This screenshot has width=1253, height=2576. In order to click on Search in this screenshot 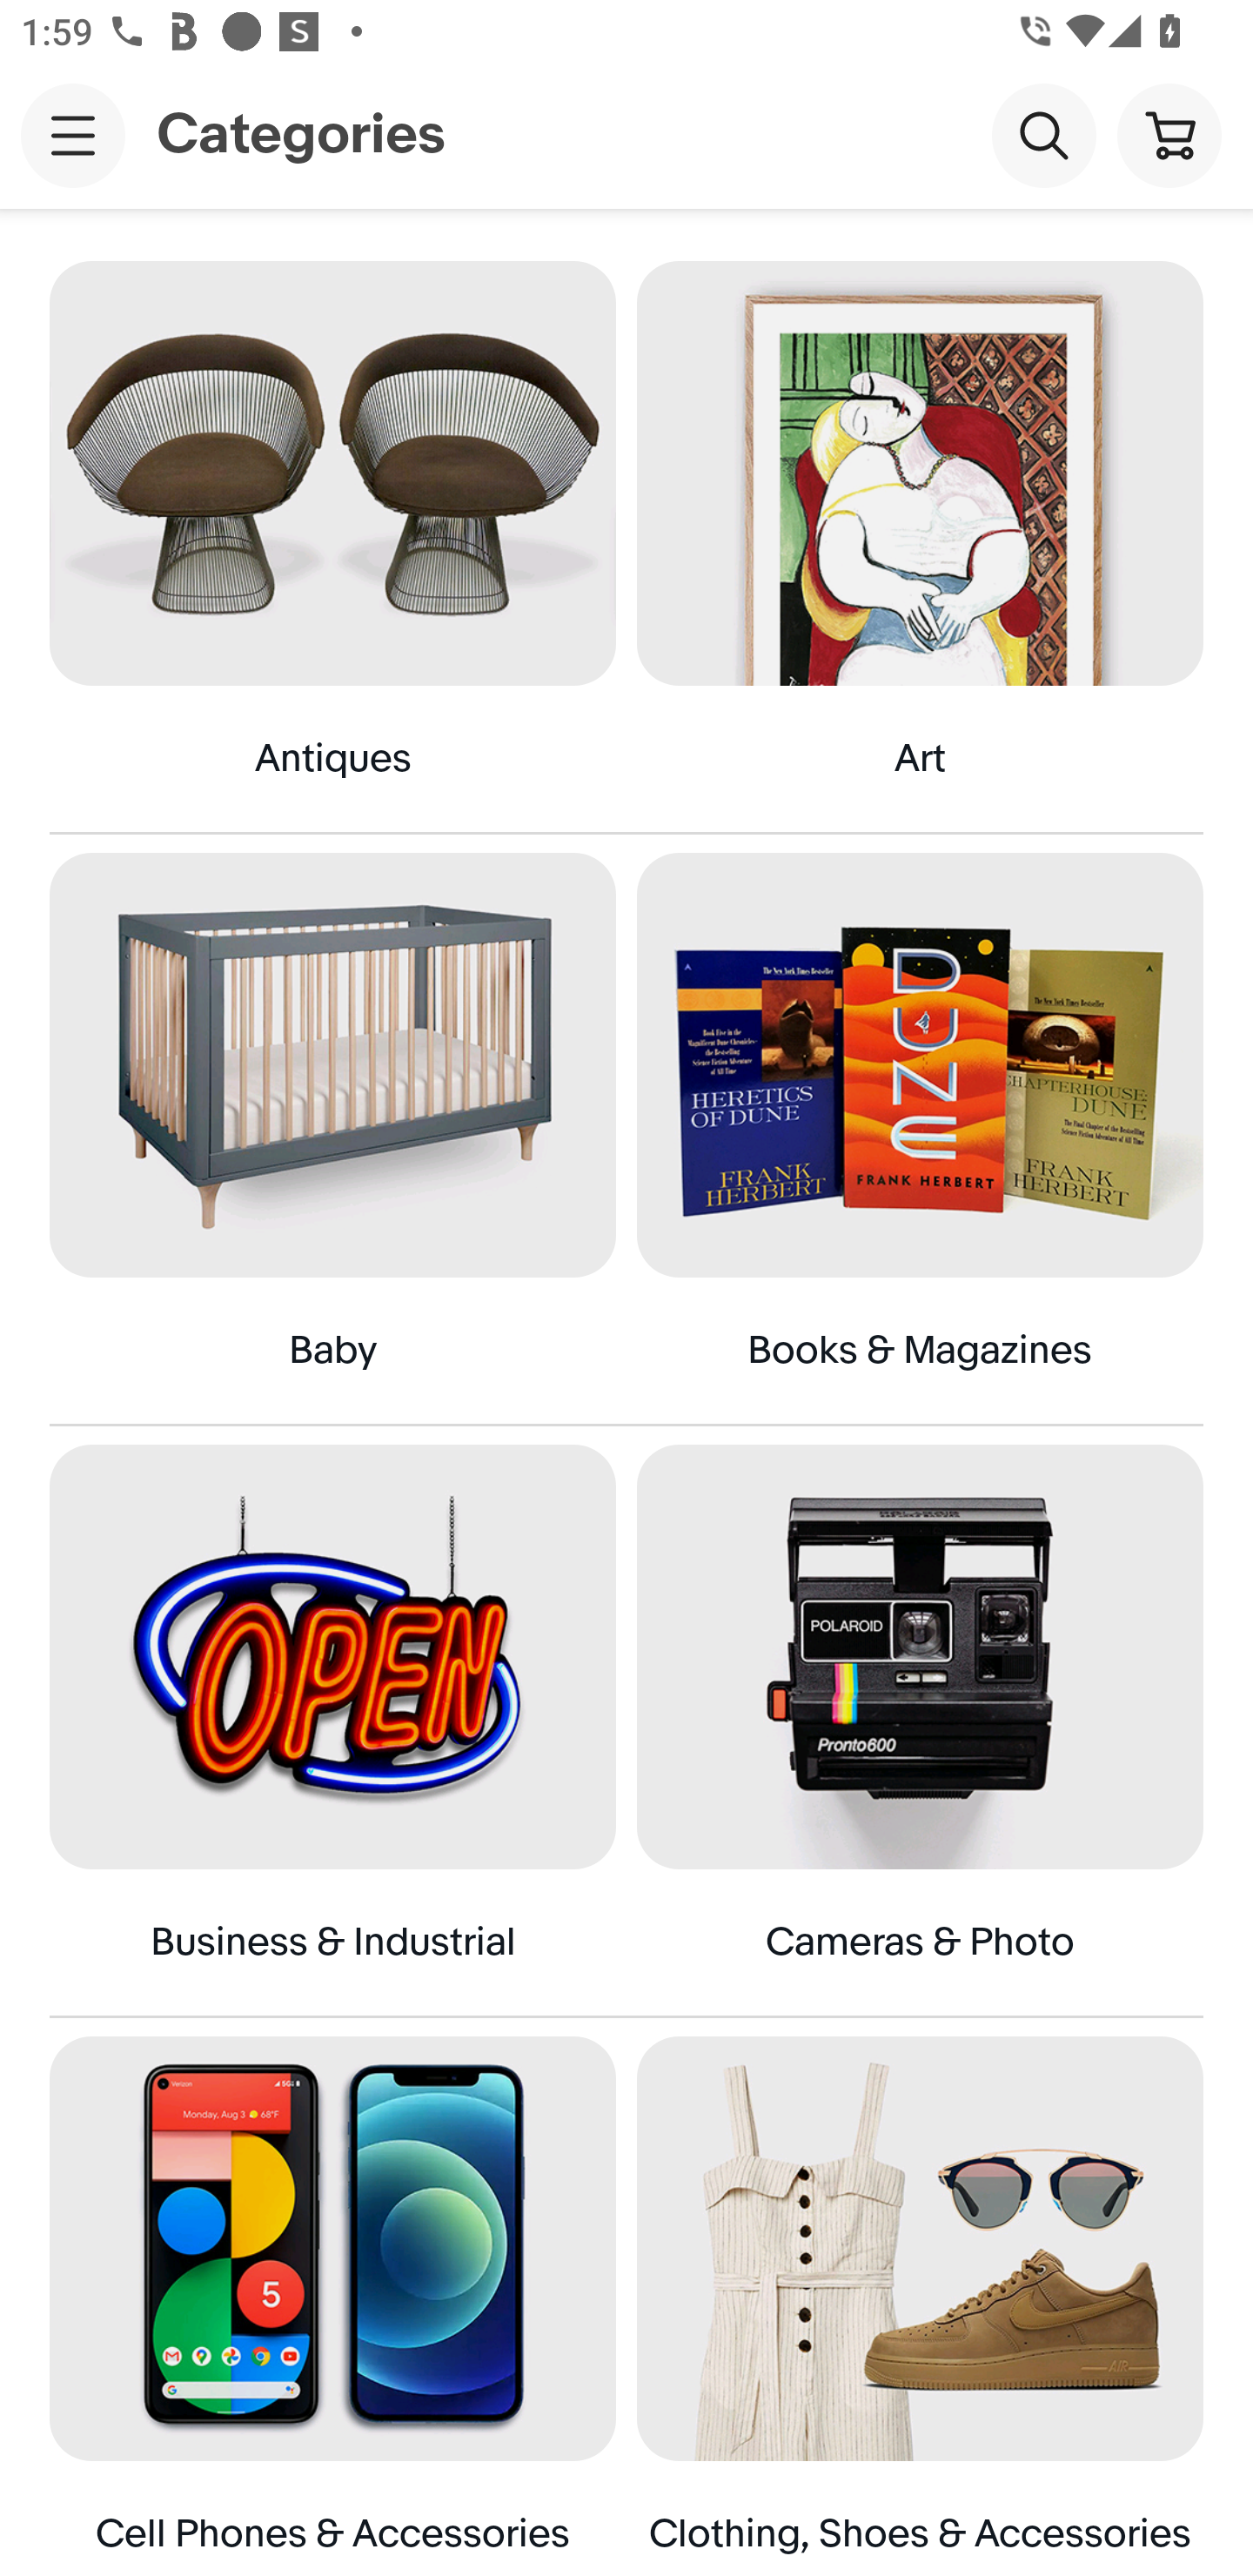, I will do `click(1043, 134)`.